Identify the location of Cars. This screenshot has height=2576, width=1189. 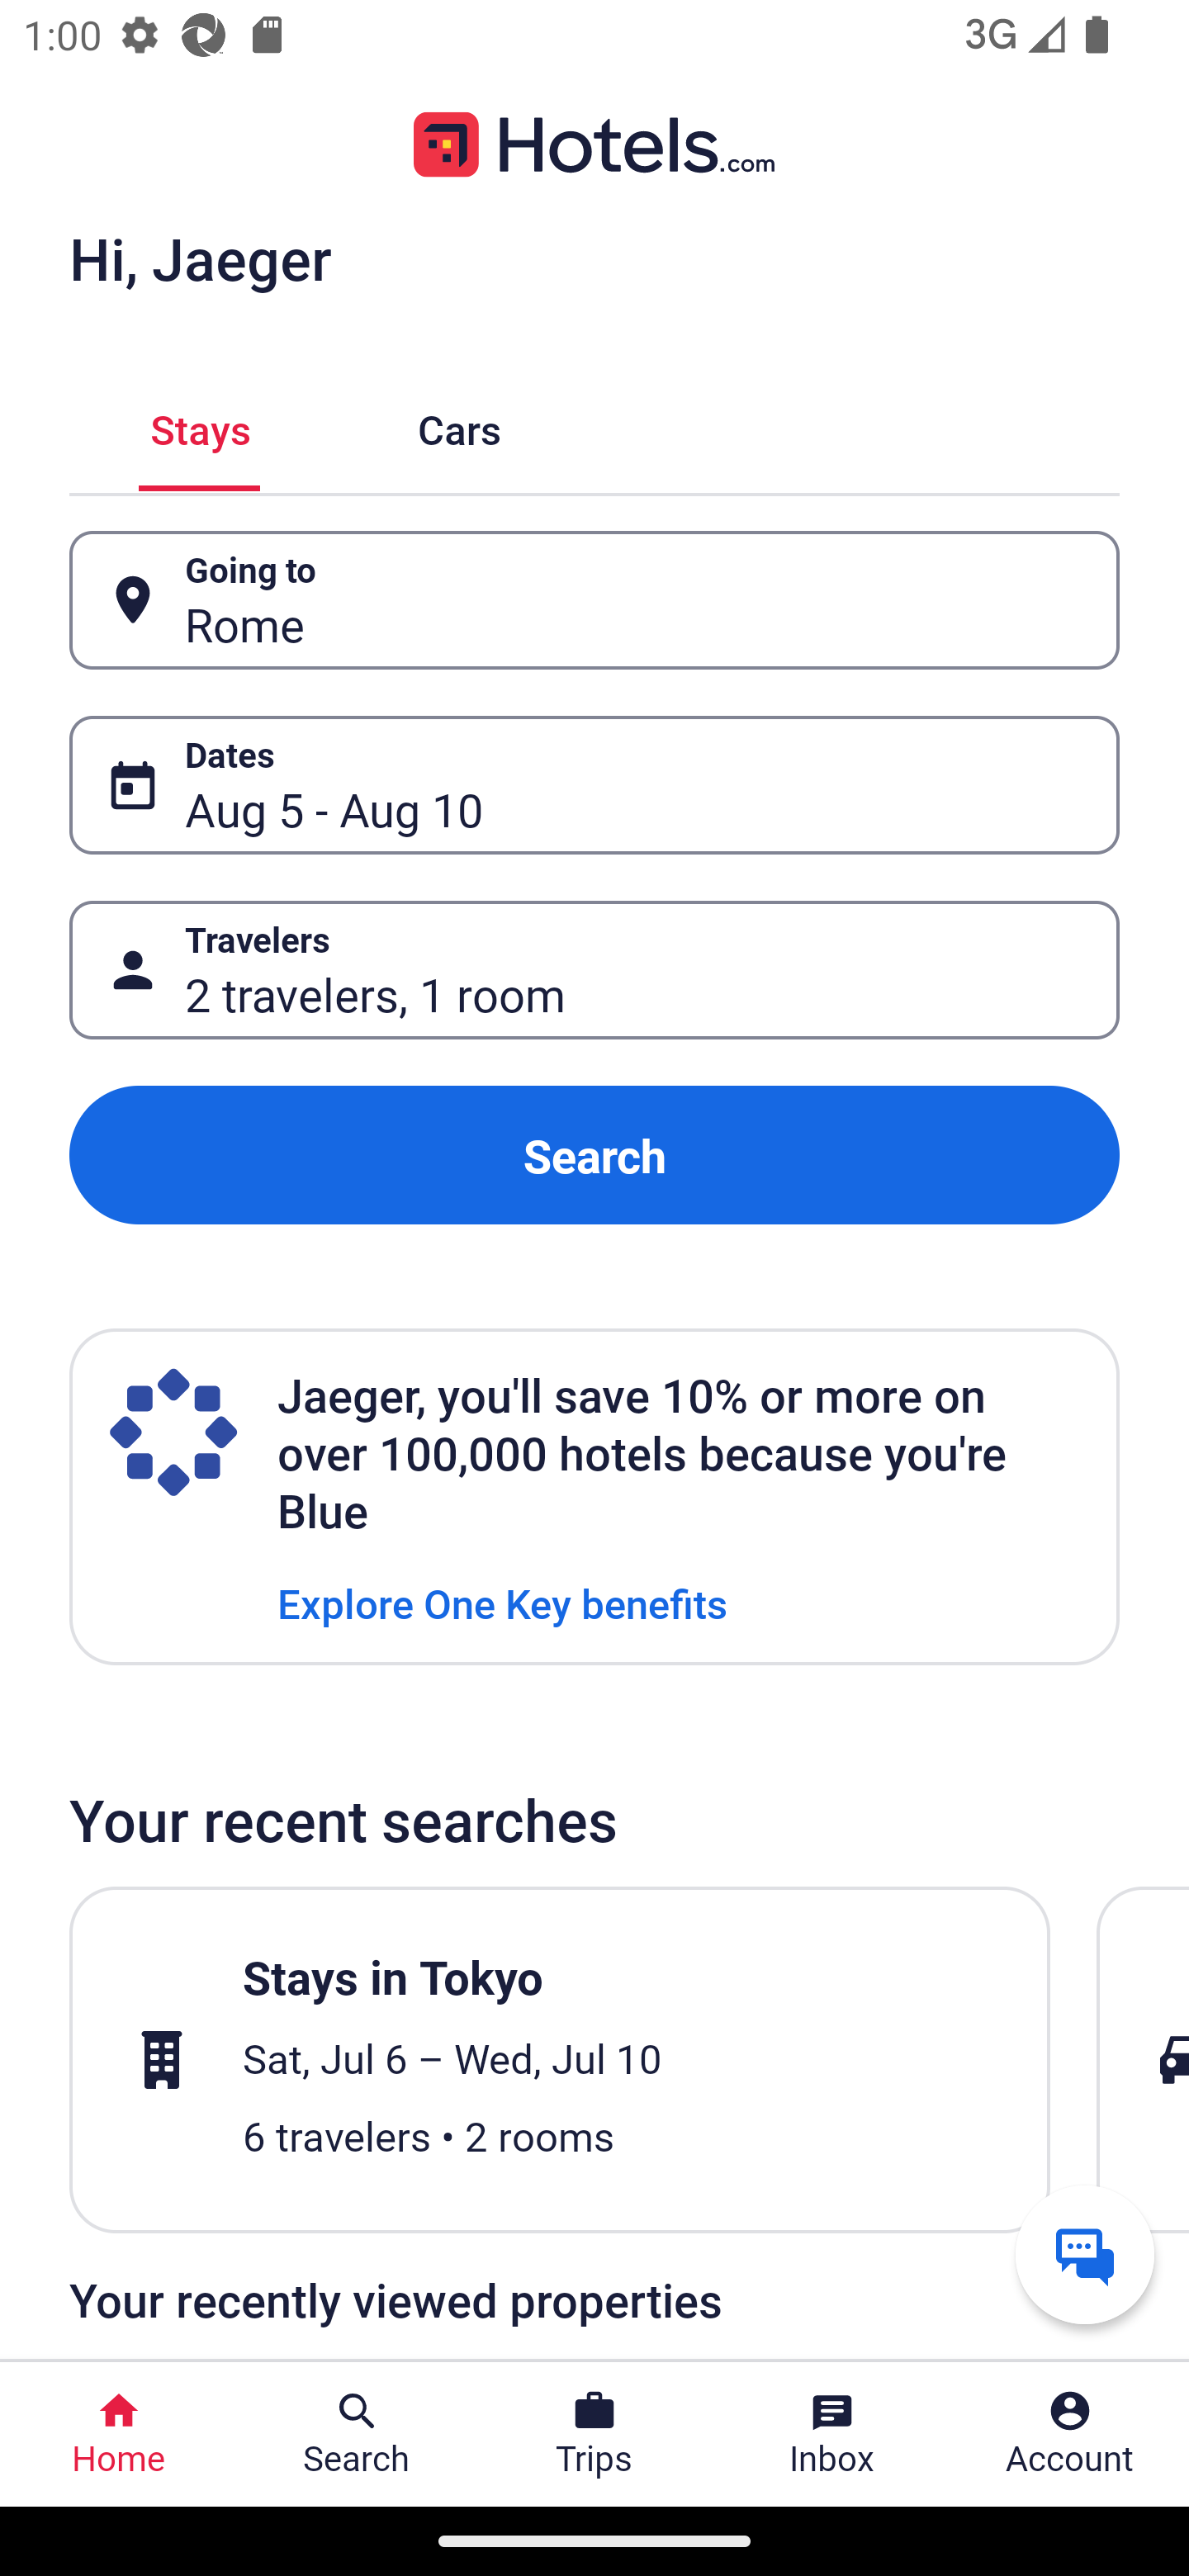
(459, 426).